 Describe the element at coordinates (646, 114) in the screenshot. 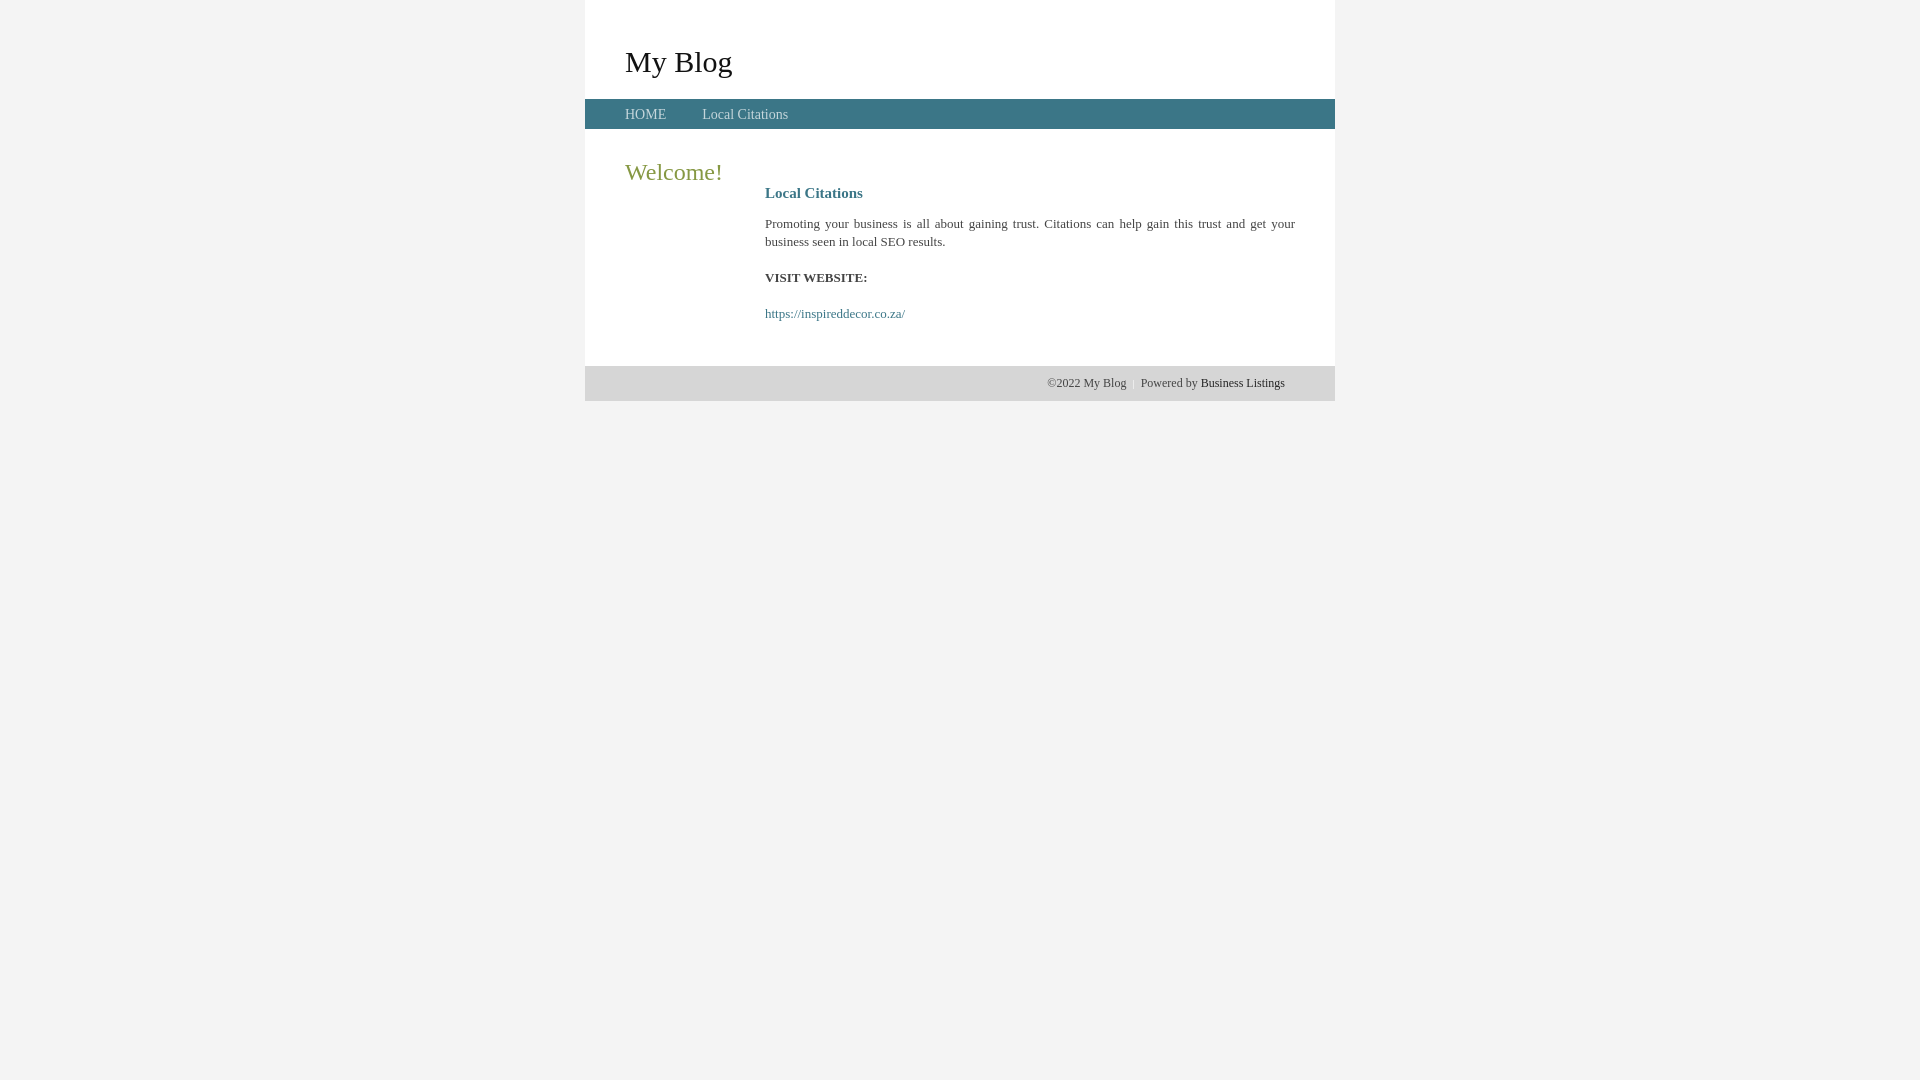

I see `HOME` at that location.